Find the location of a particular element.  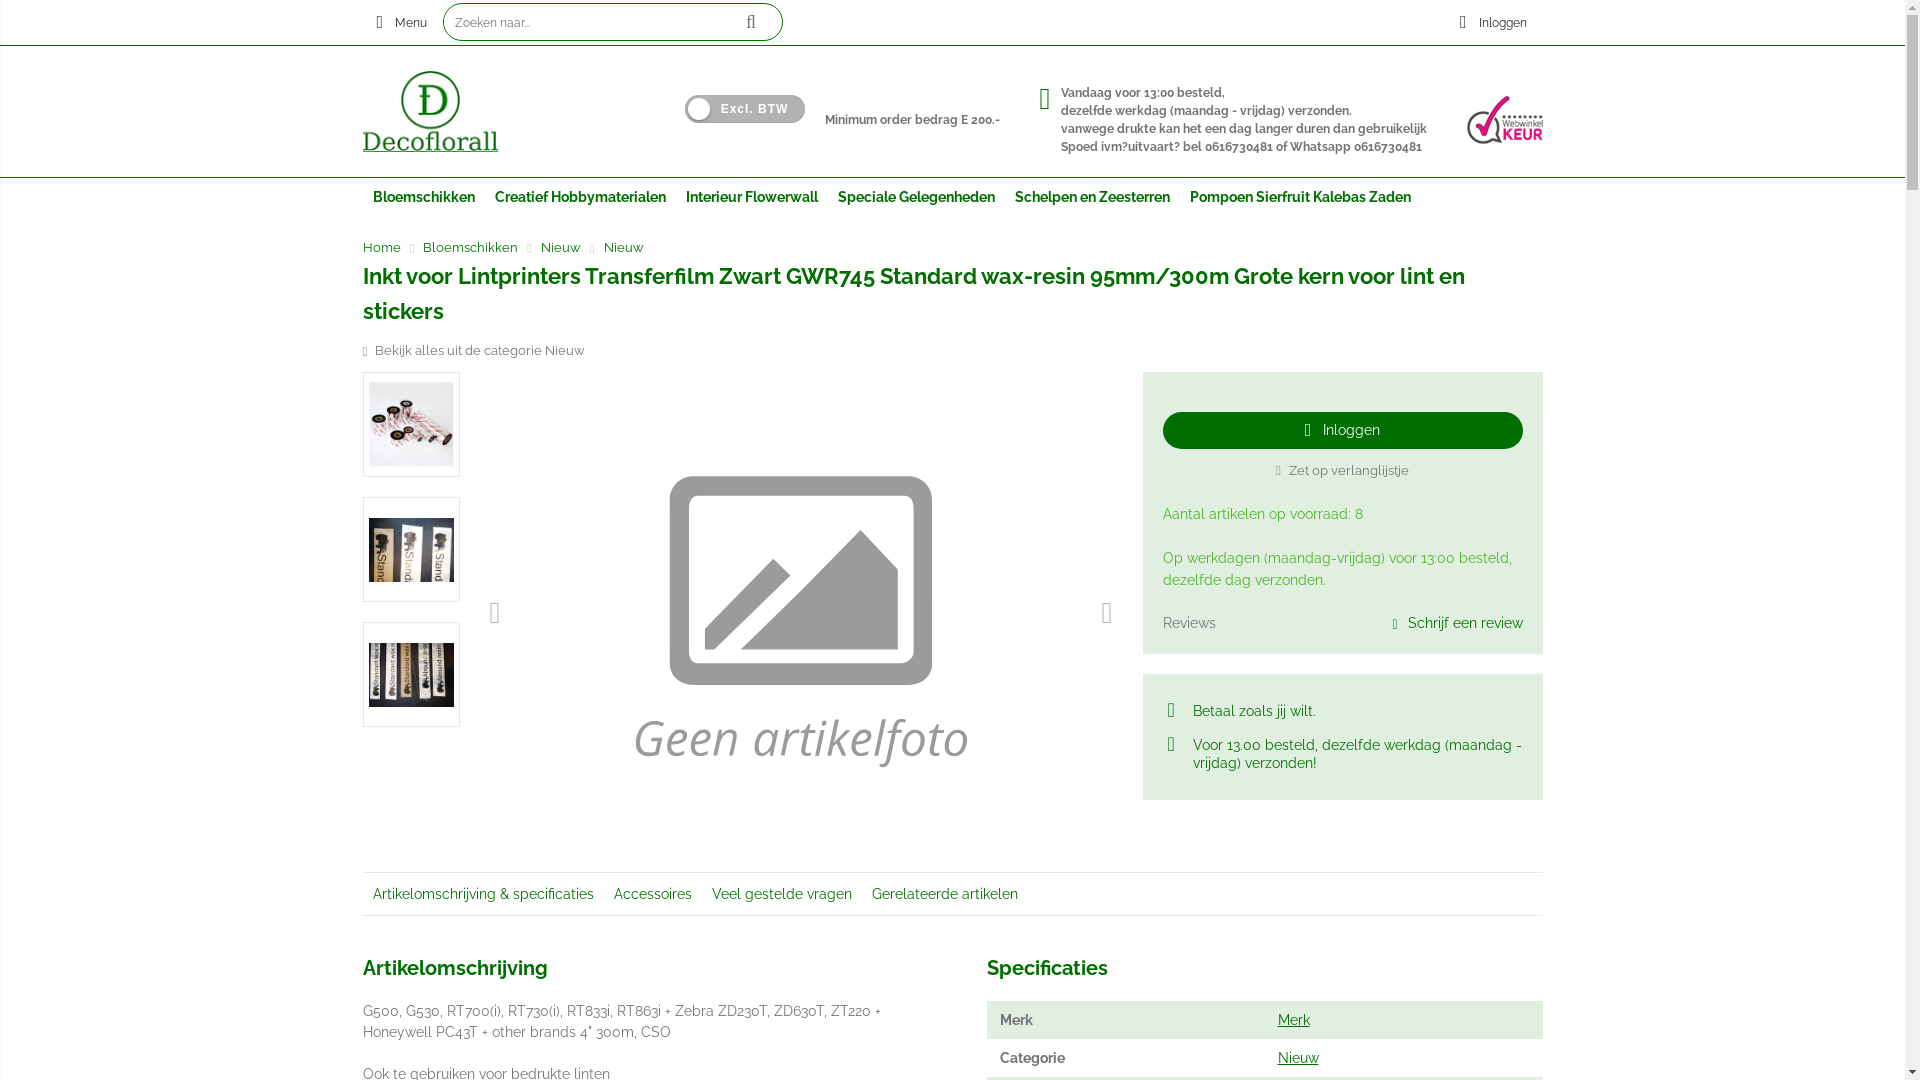

Accessoires is located at coordinates (653, 894).